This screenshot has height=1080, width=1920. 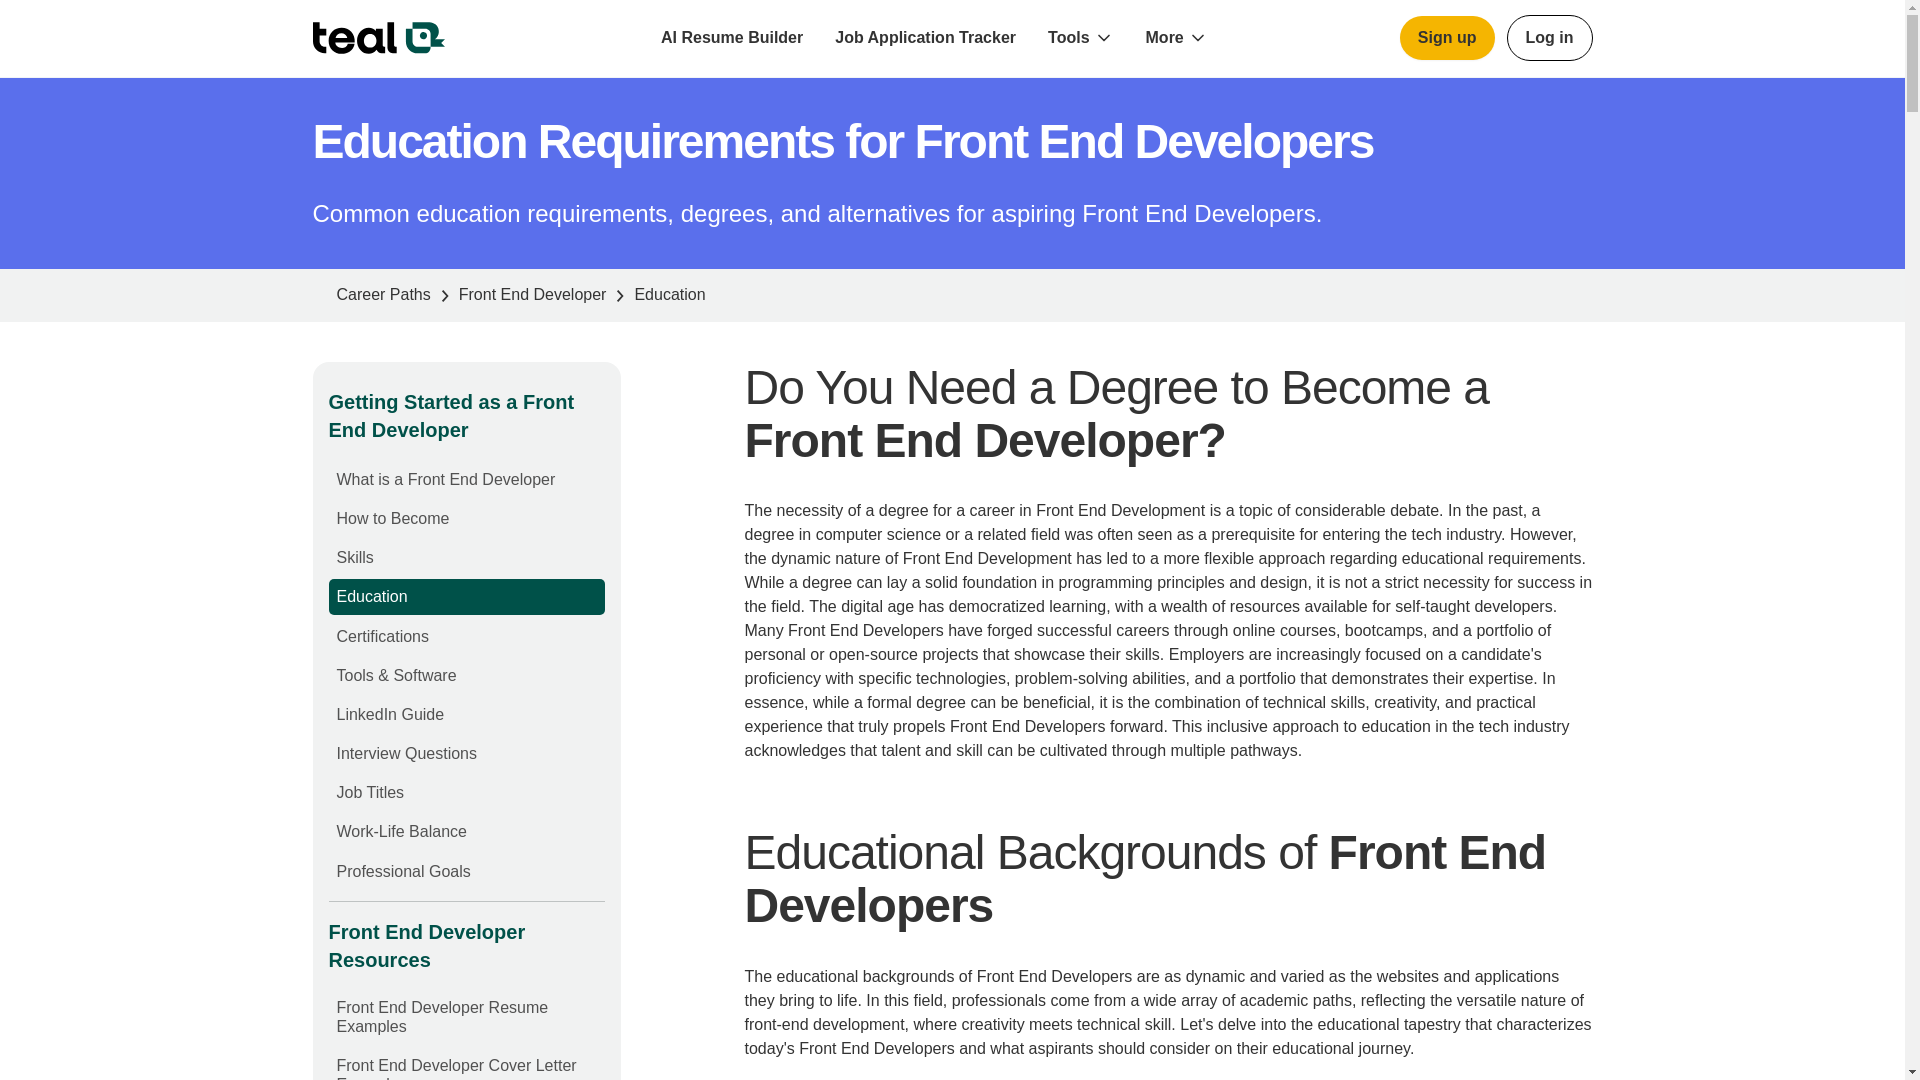 I want to click on Career Paths, so click(x=383, y=295).